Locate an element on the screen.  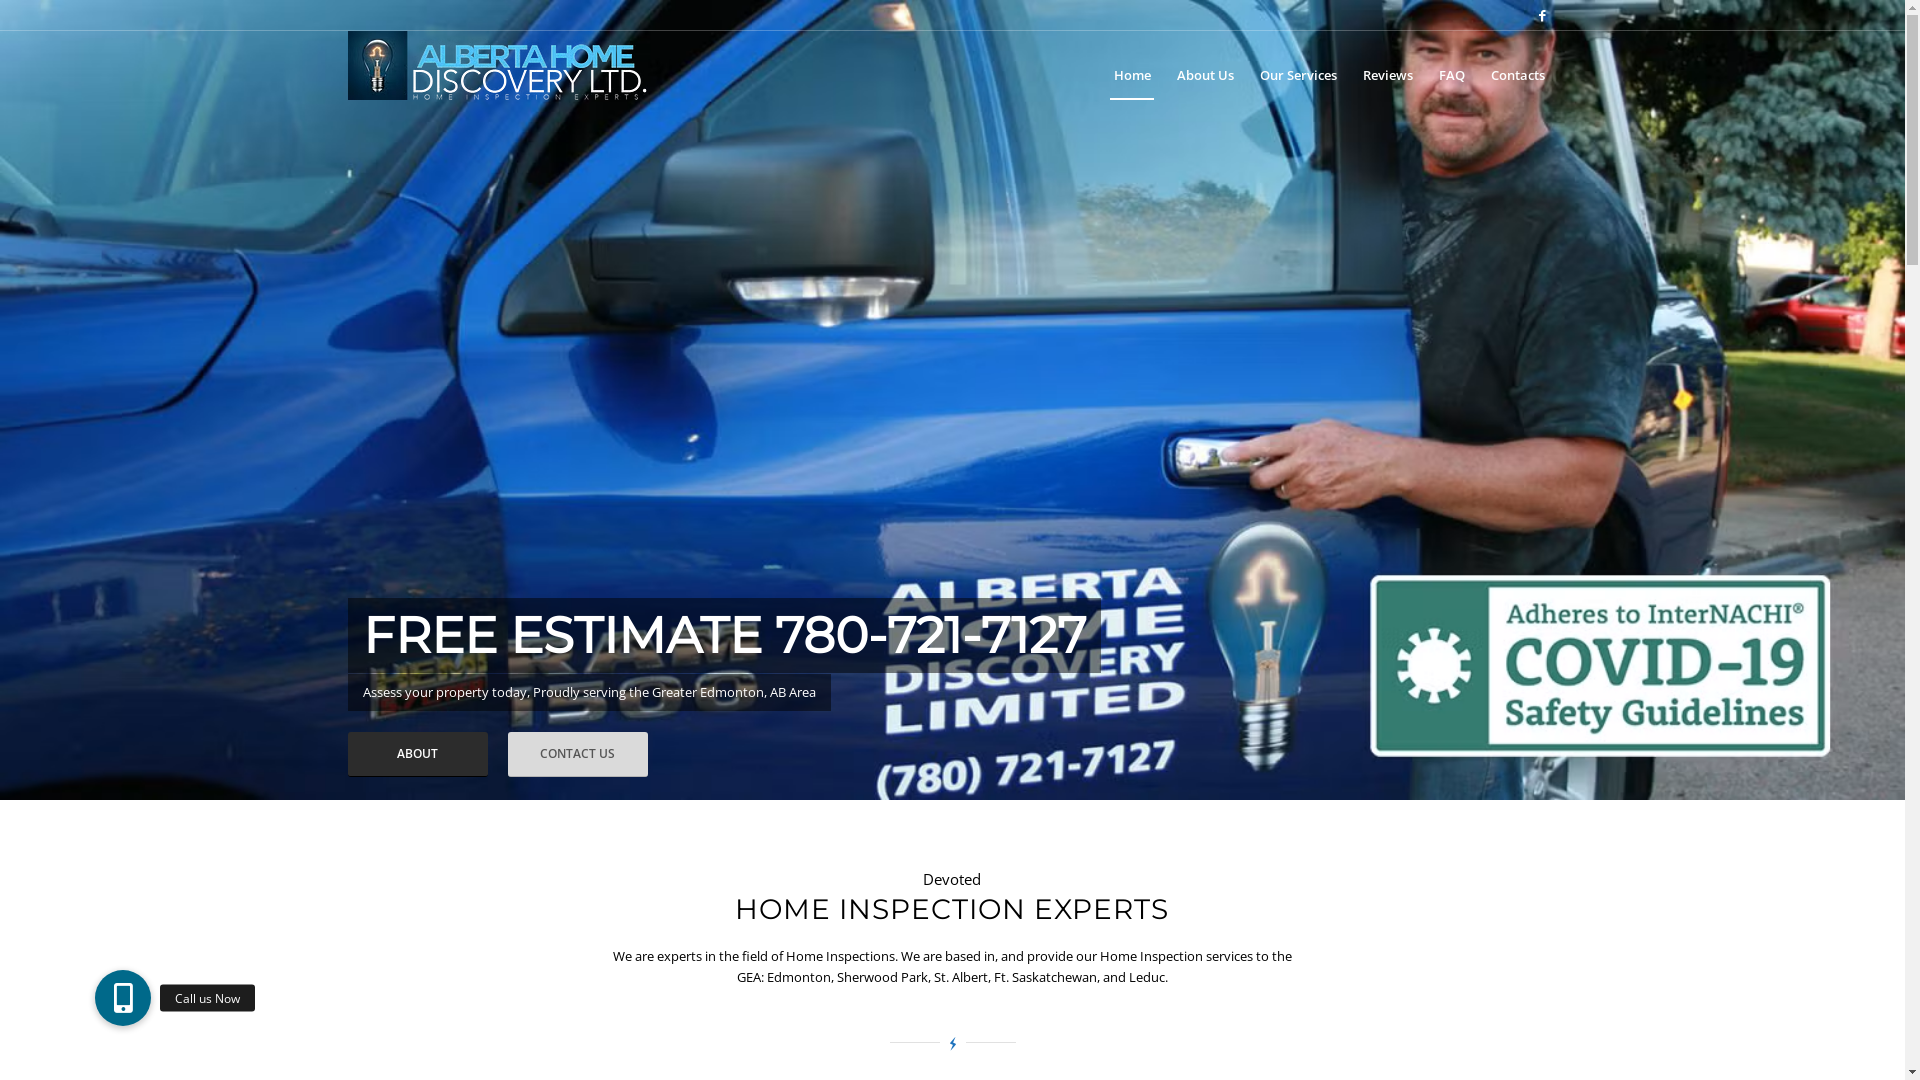
Reviews is located at coordinates (1388, 75).